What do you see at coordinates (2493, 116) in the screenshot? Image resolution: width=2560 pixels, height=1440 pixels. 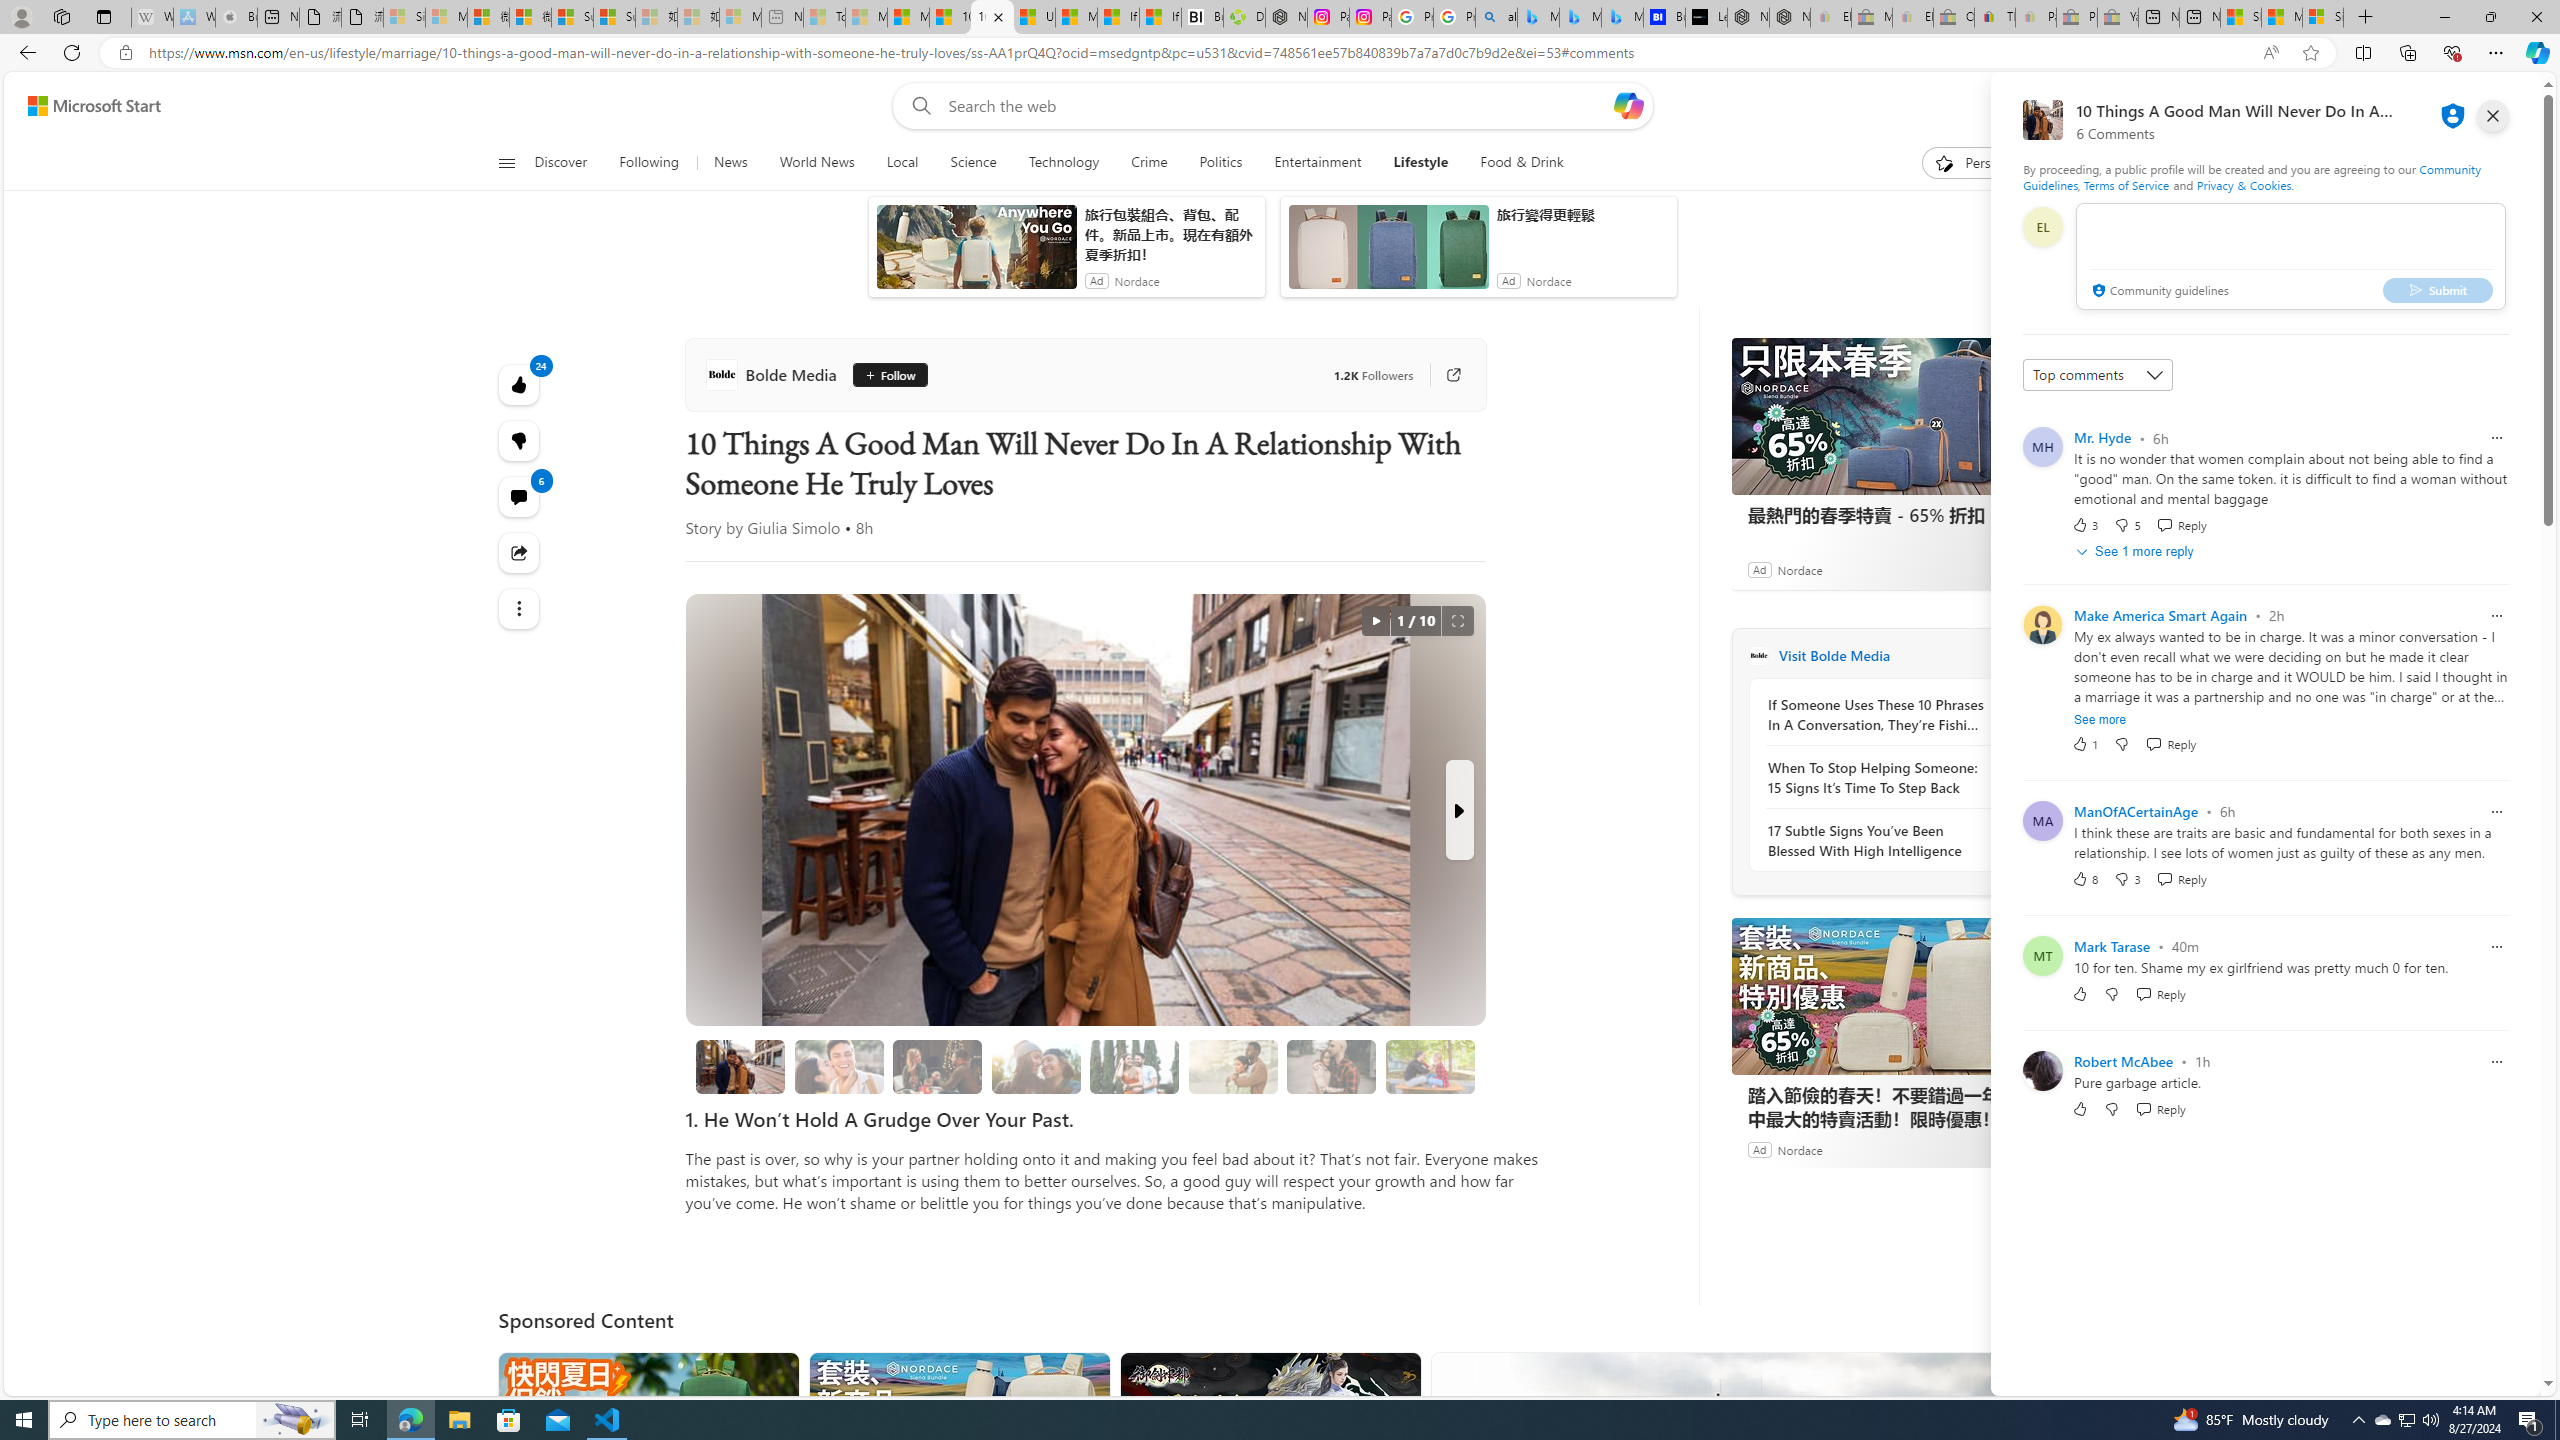 I see `close` at bounding box center [2493, 116].